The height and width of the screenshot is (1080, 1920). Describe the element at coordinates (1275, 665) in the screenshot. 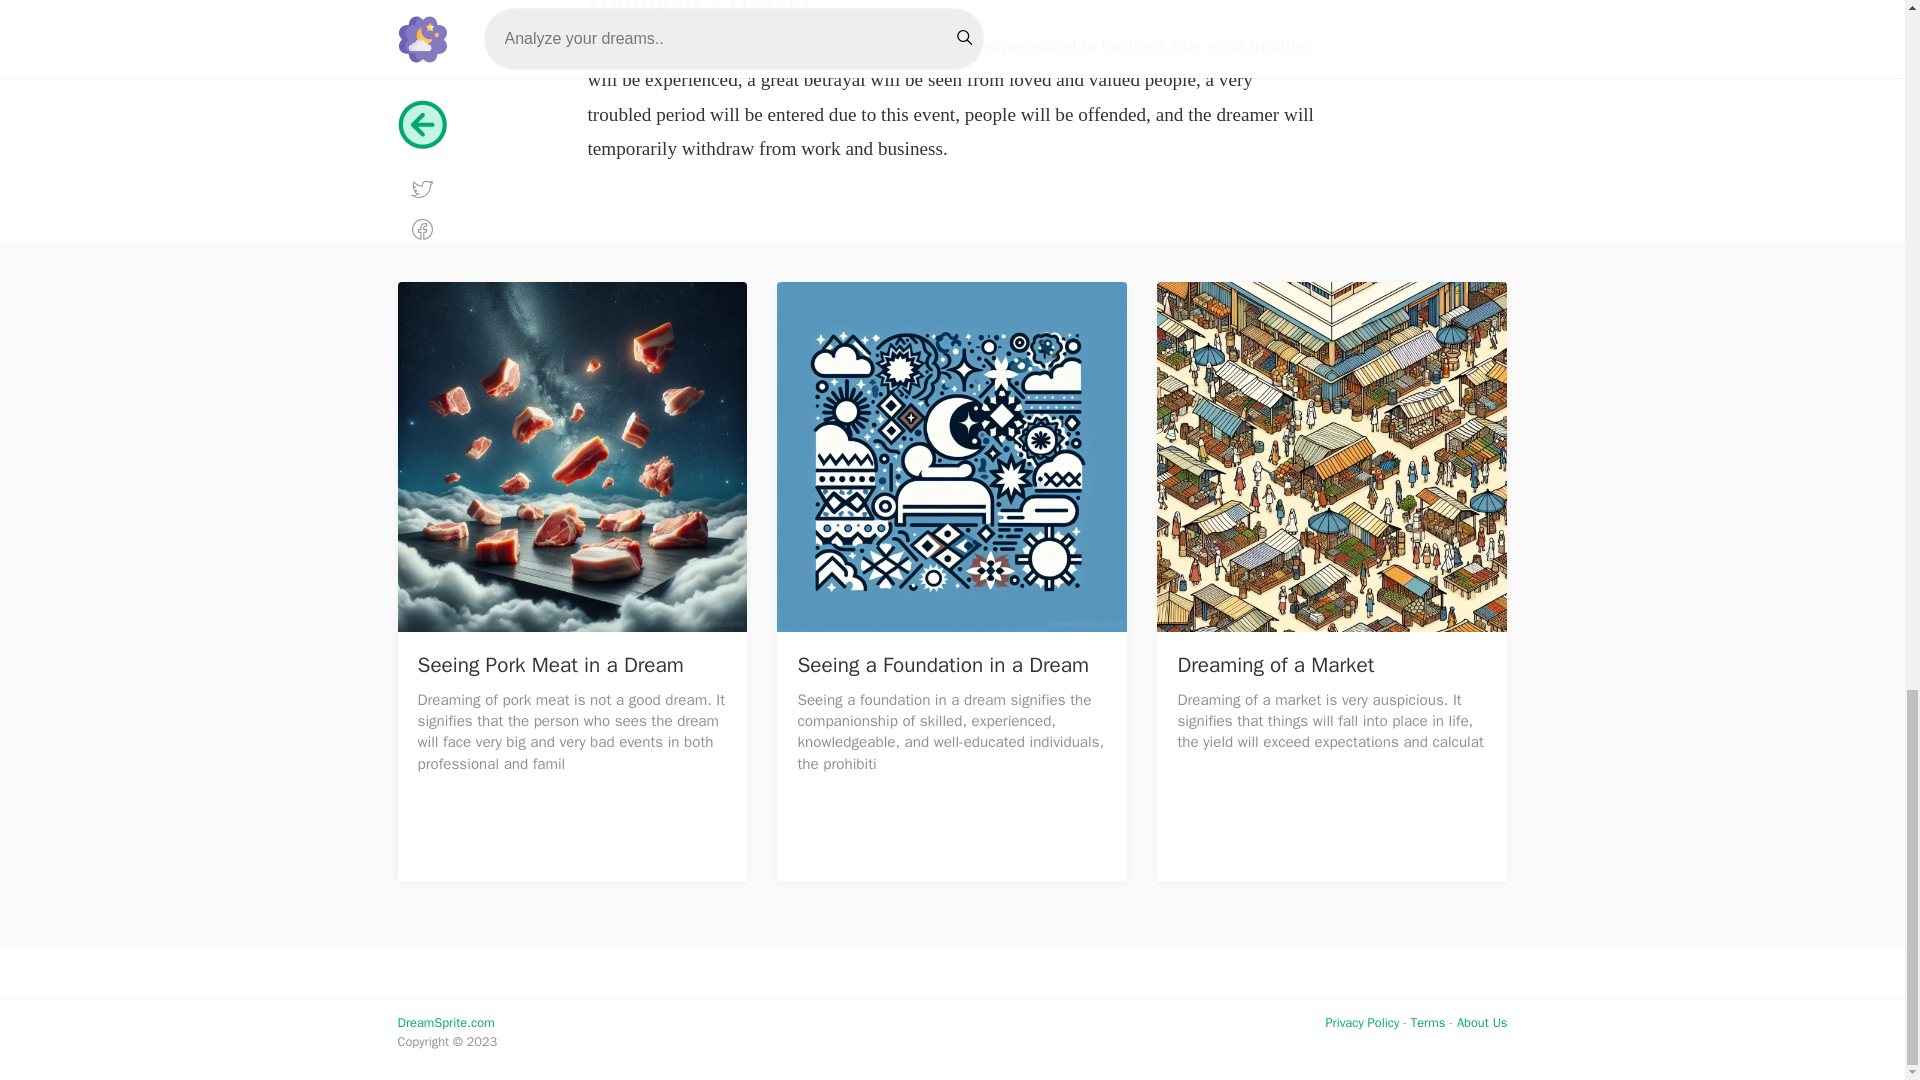

I see `Dreaming of a Market` at that location.